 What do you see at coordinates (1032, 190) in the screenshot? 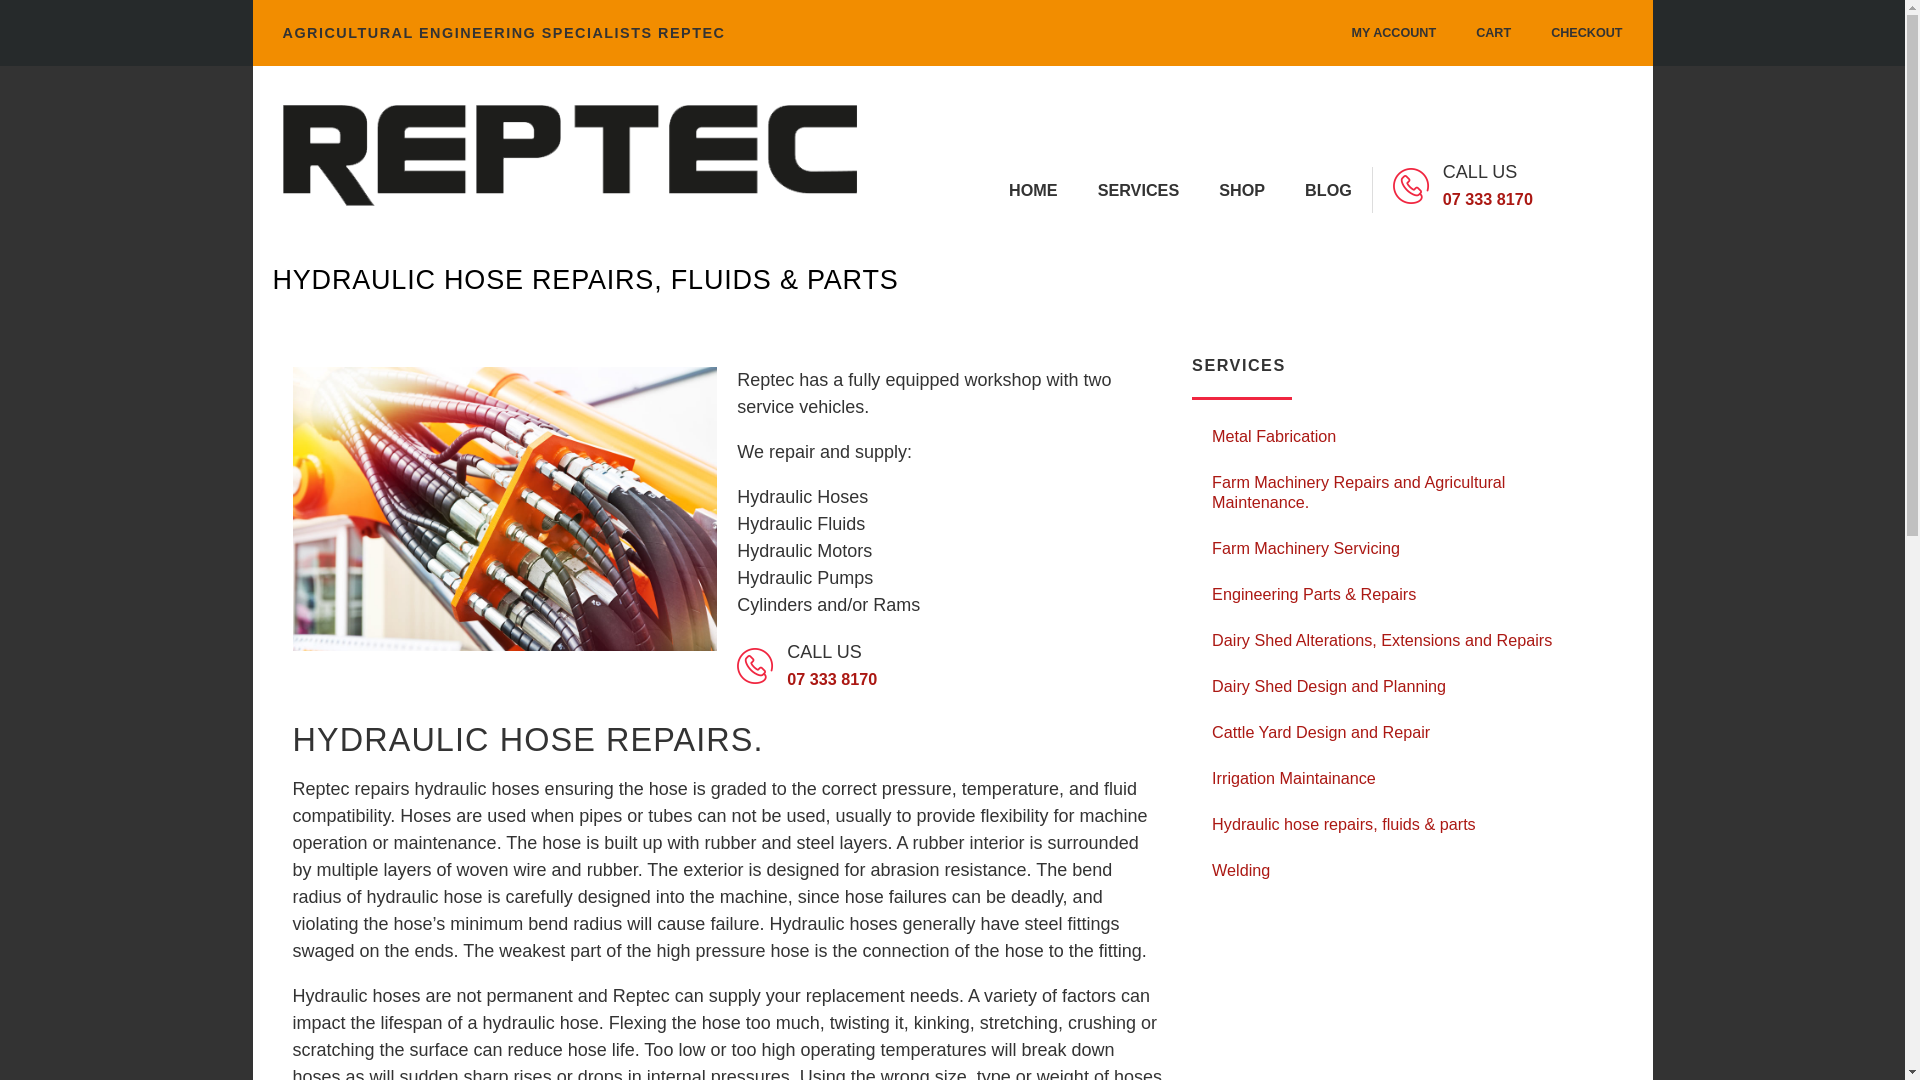
I see `HOME` at bounding box center [1032, 190].